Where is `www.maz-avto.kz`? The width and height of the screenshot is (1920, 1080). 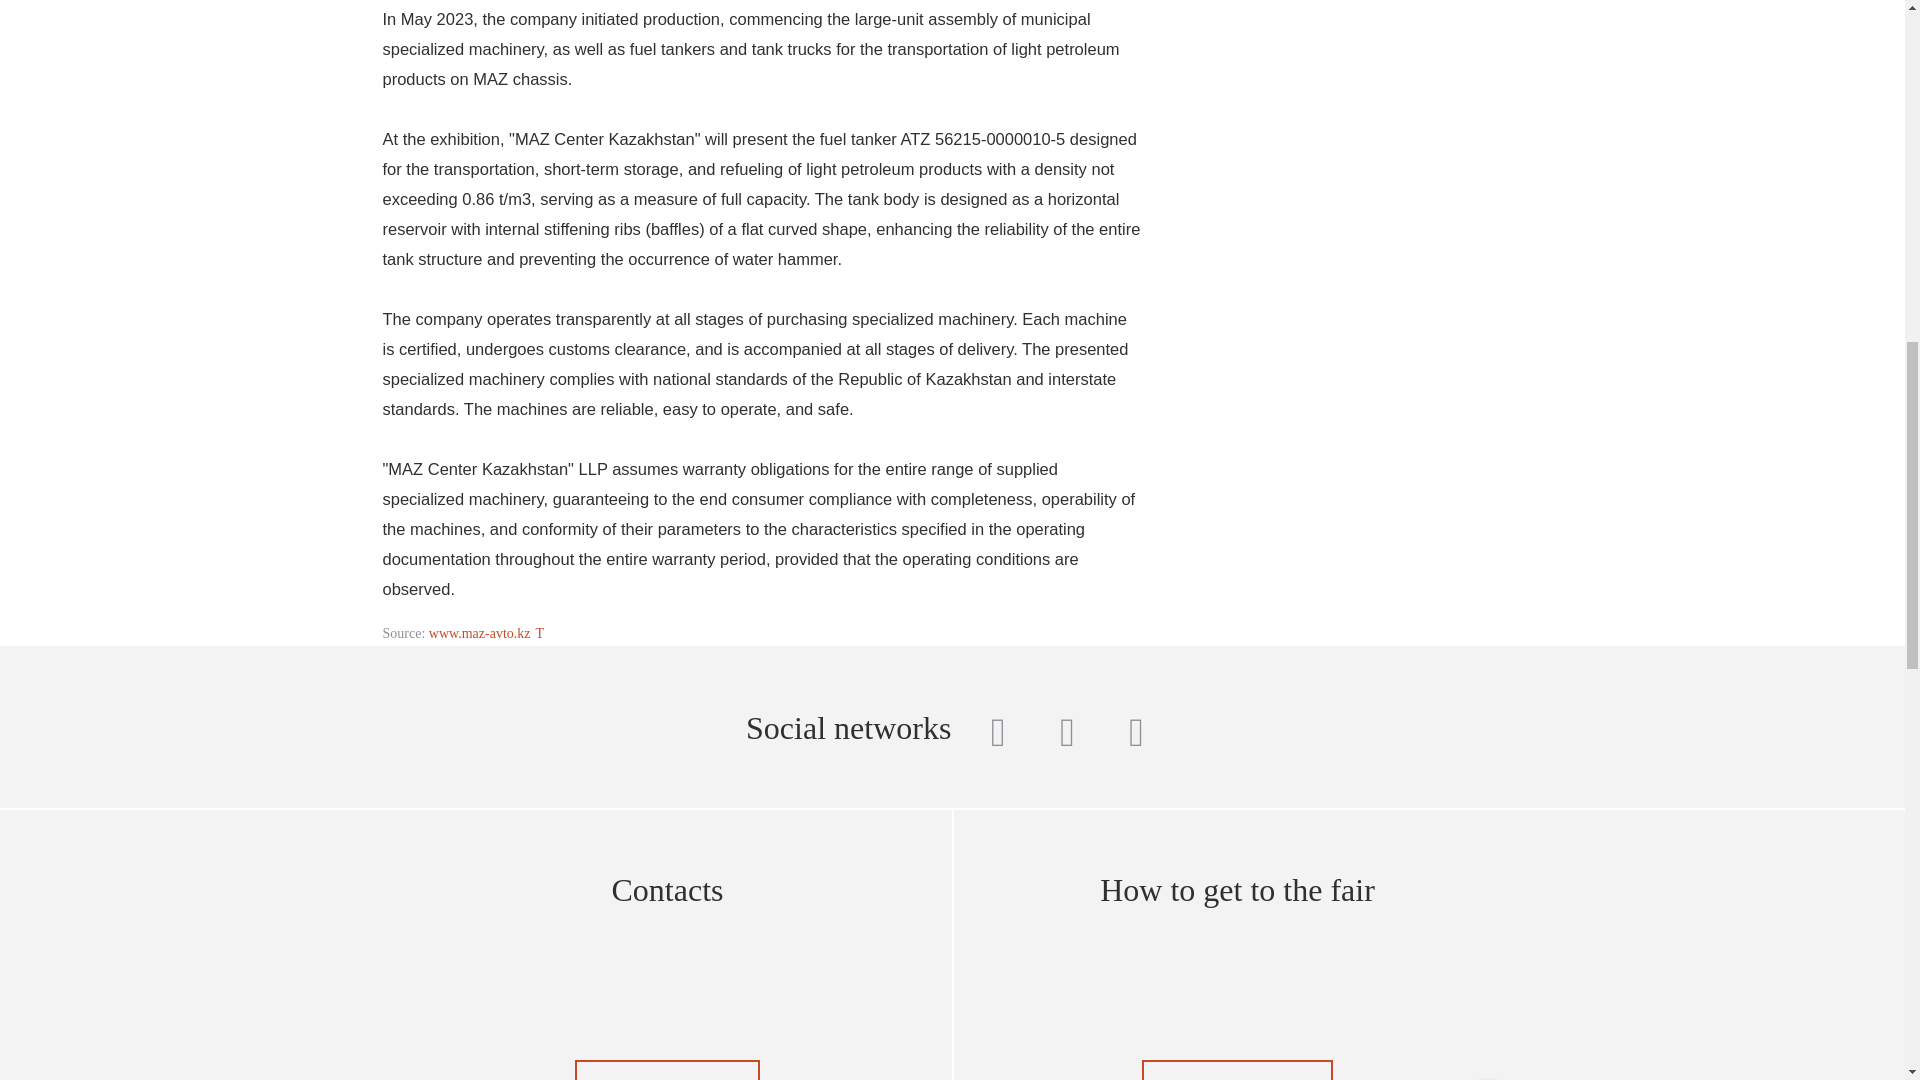
www.maz-avto.kz is located at coordinates (486, 634).